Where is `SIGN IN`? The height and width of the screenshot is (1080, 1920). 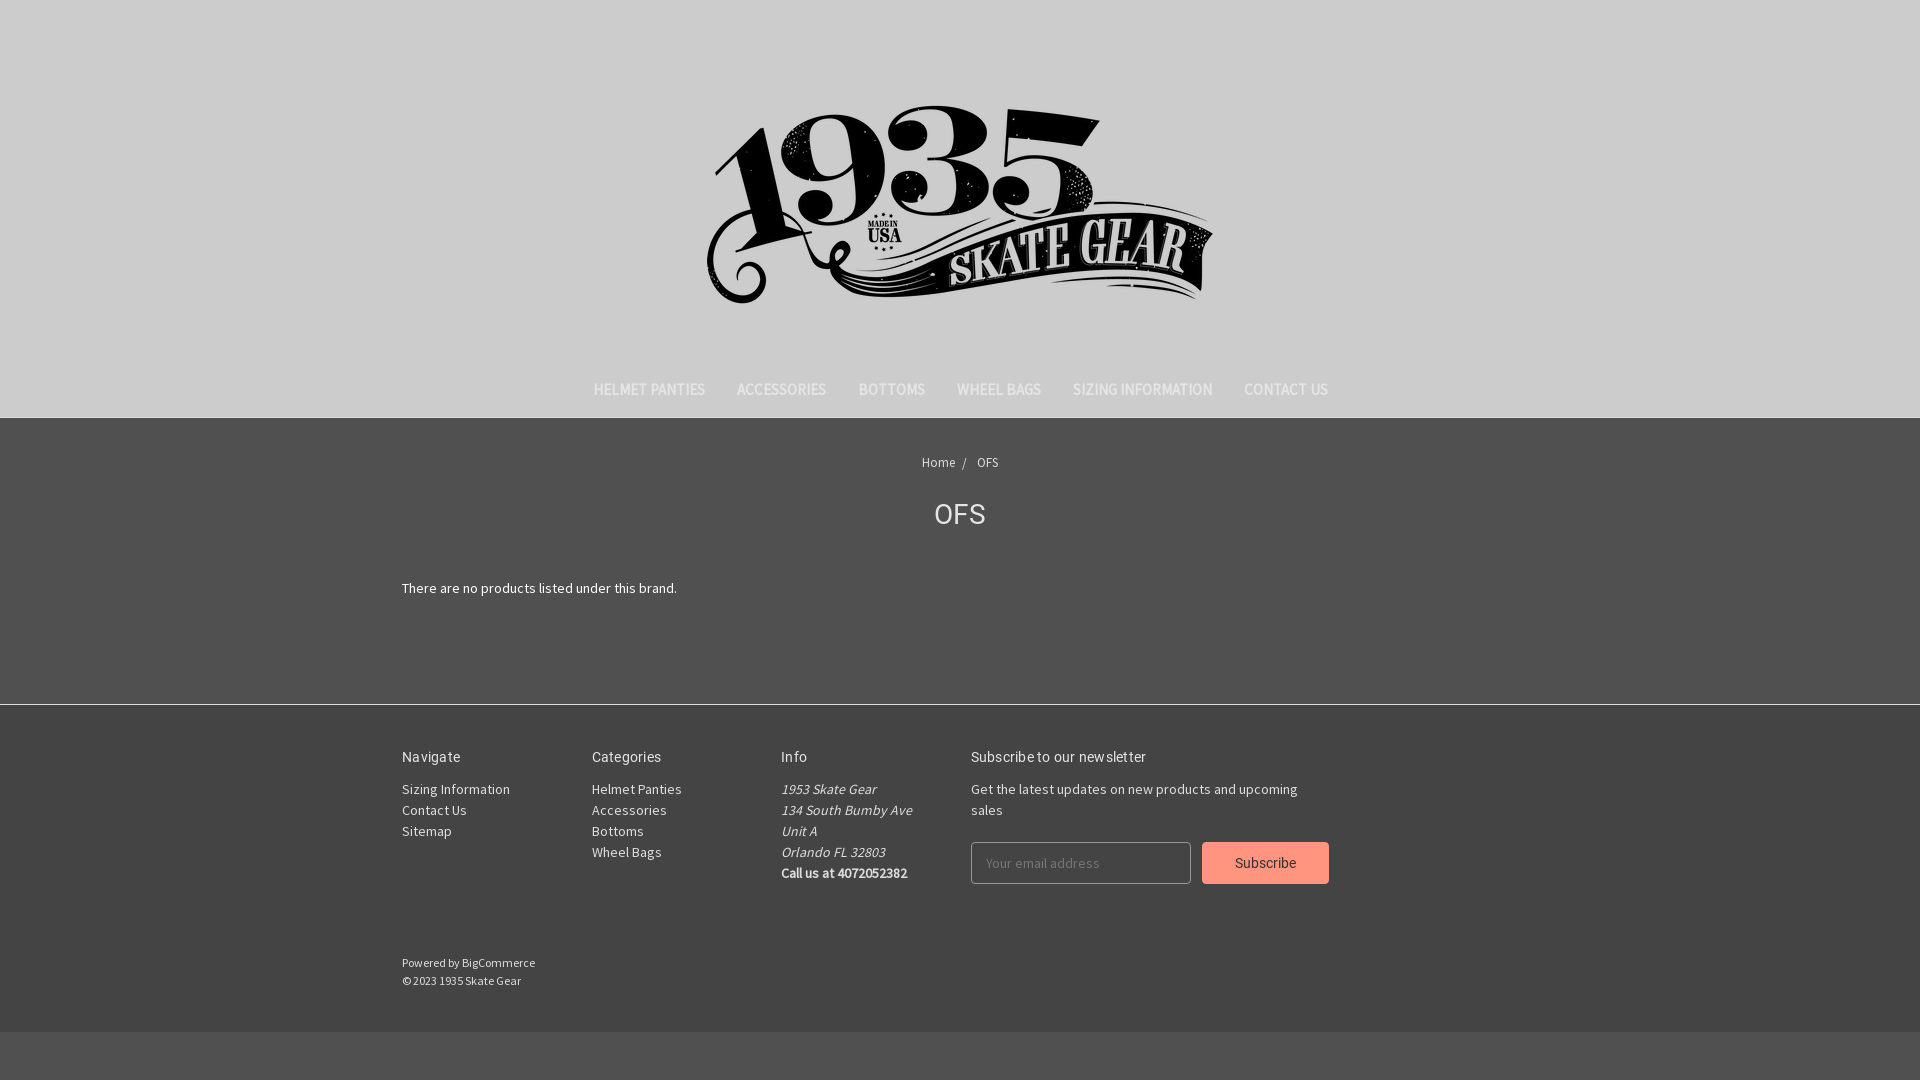 SIGN IN is located at coordinates (1743, 24).